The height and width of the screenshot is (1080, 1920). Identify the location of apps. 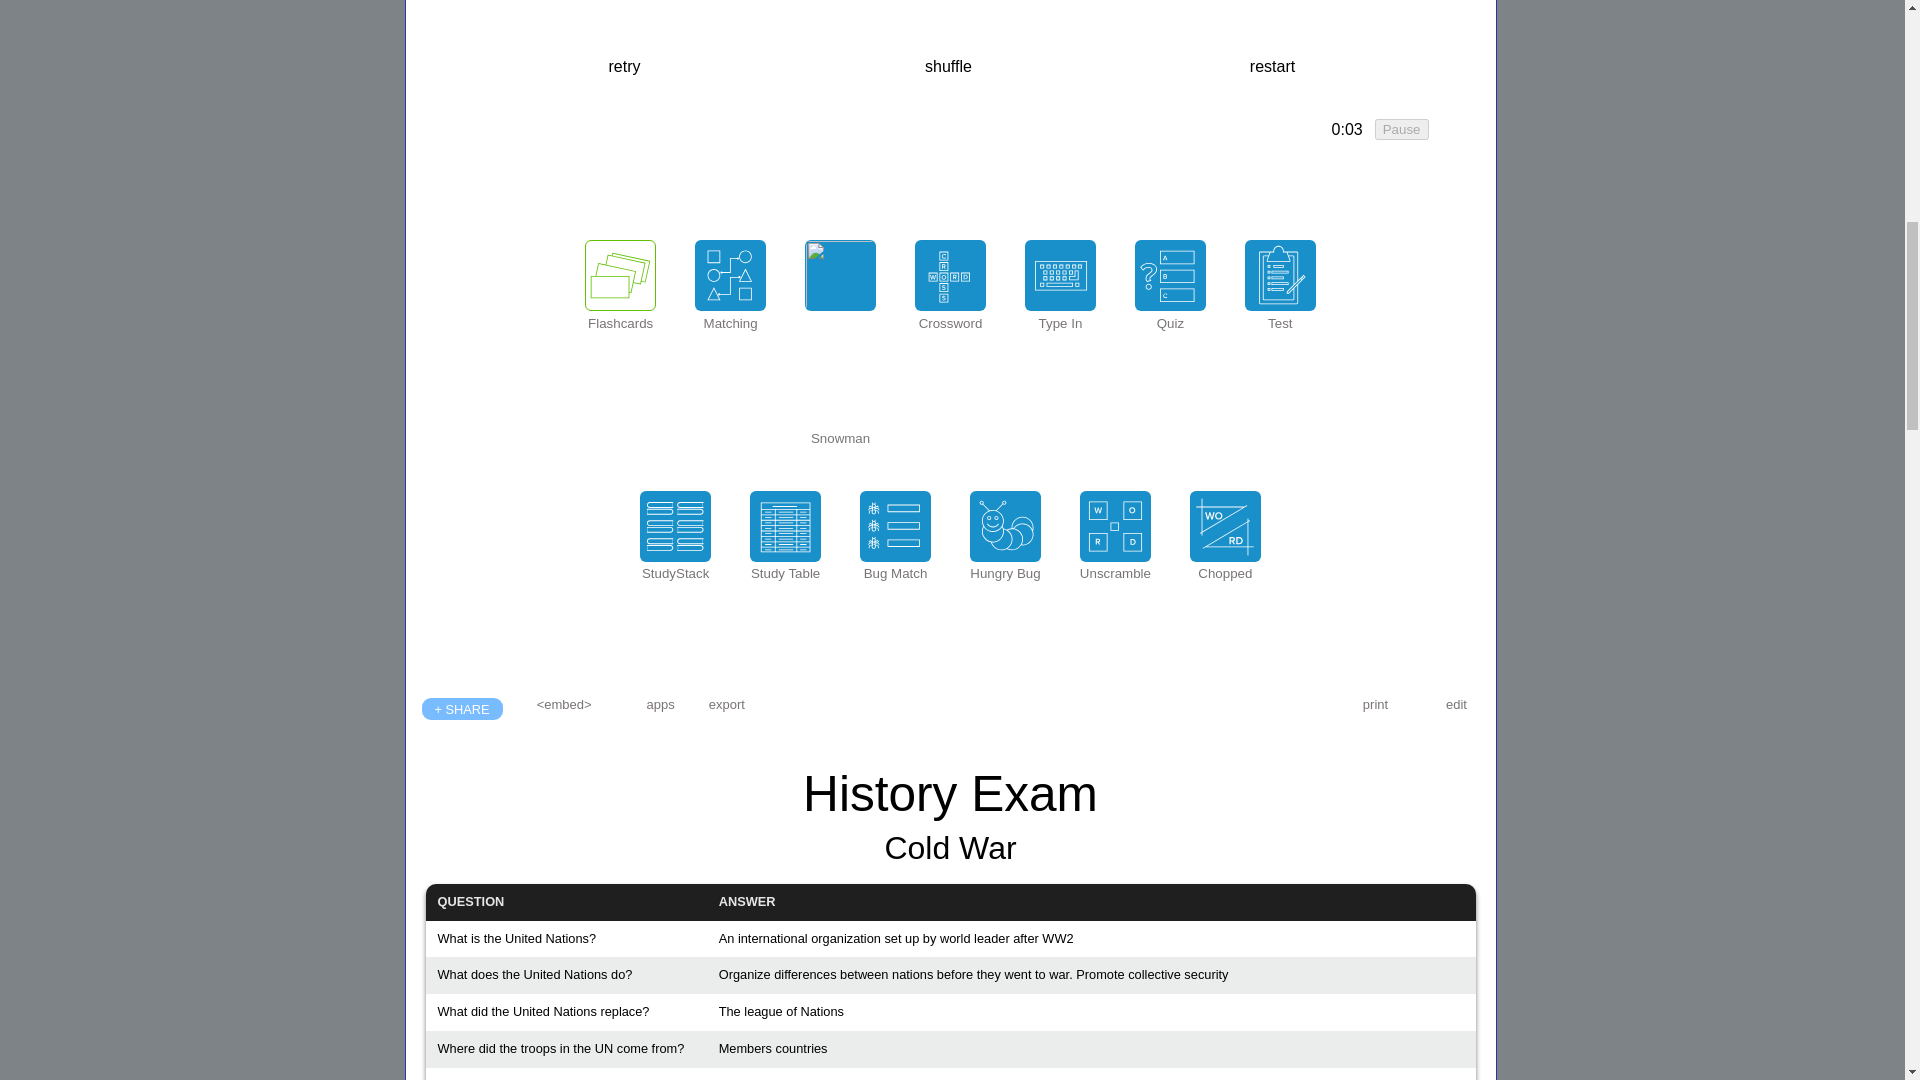
(661, 704).